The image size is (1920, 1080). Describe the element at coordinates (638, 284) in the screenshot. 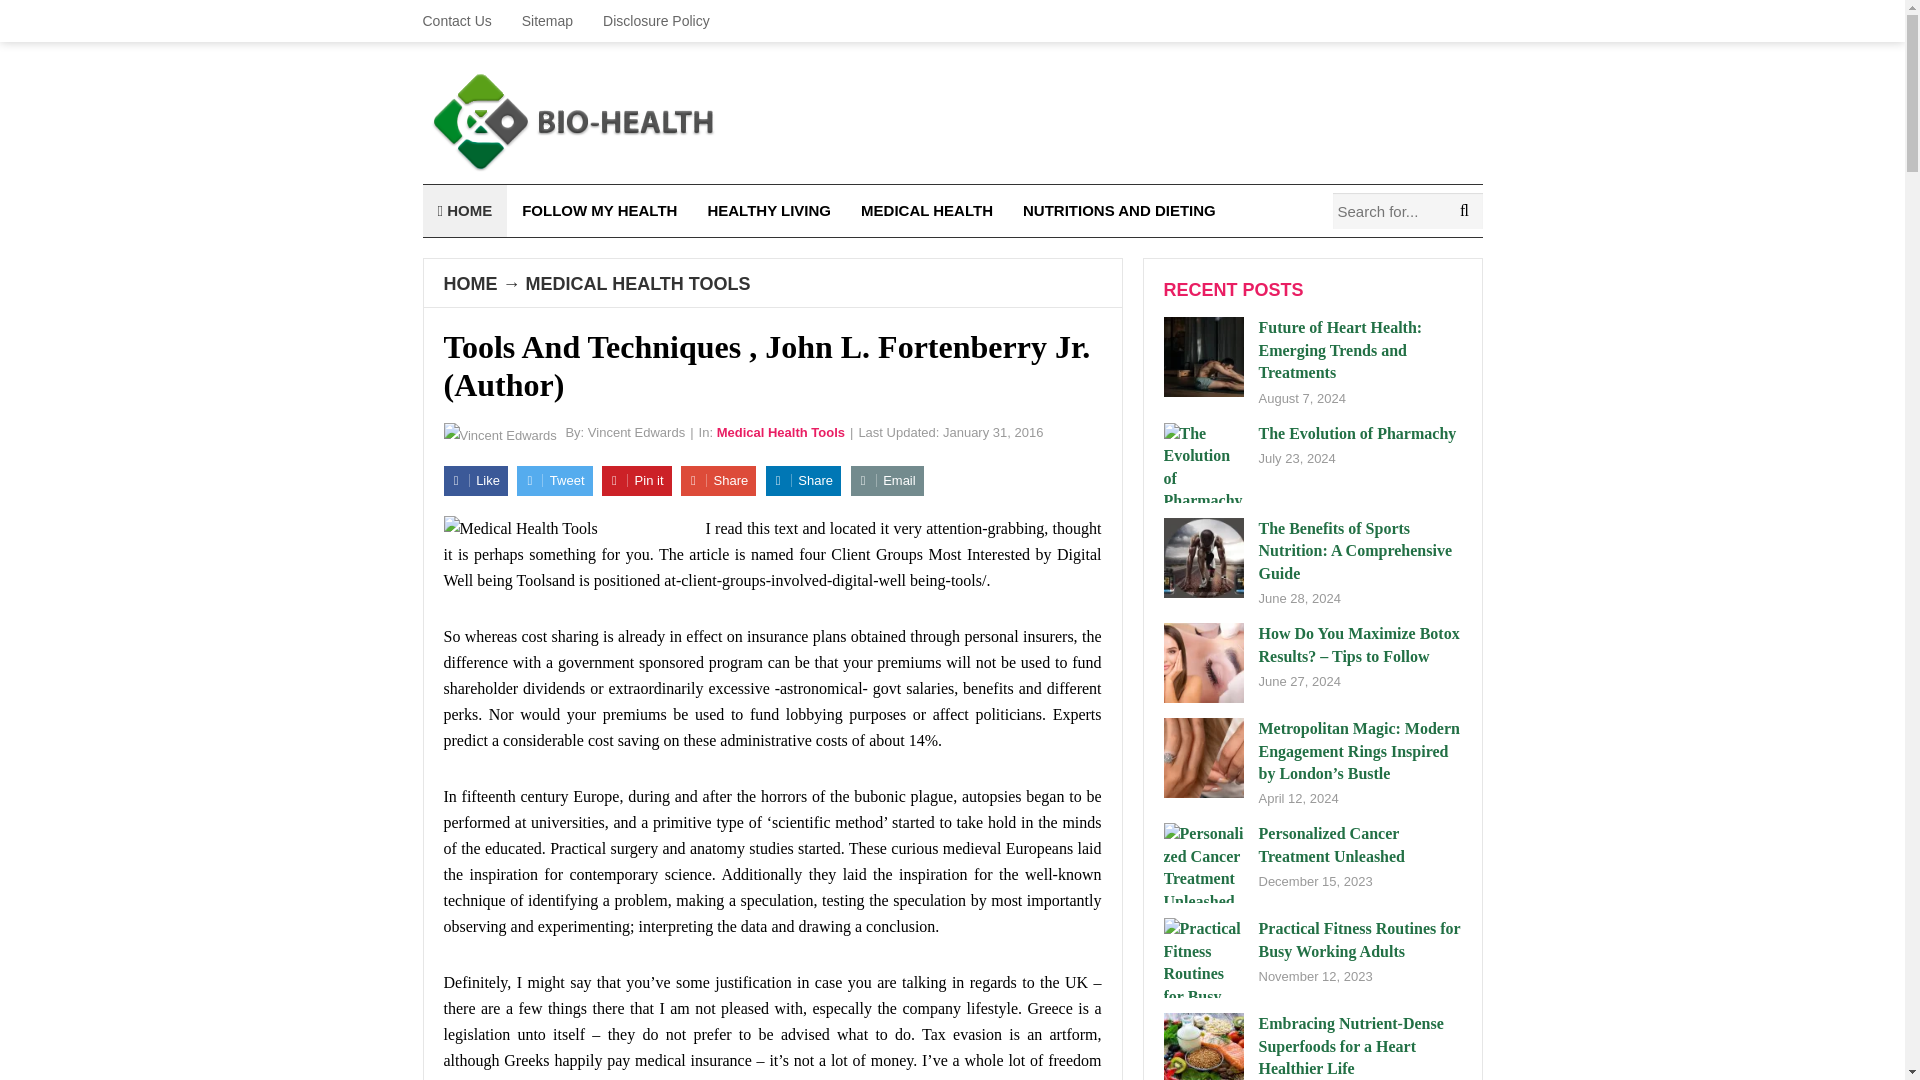

I see `MEDICAL HEALTH TOOLS` at that location.